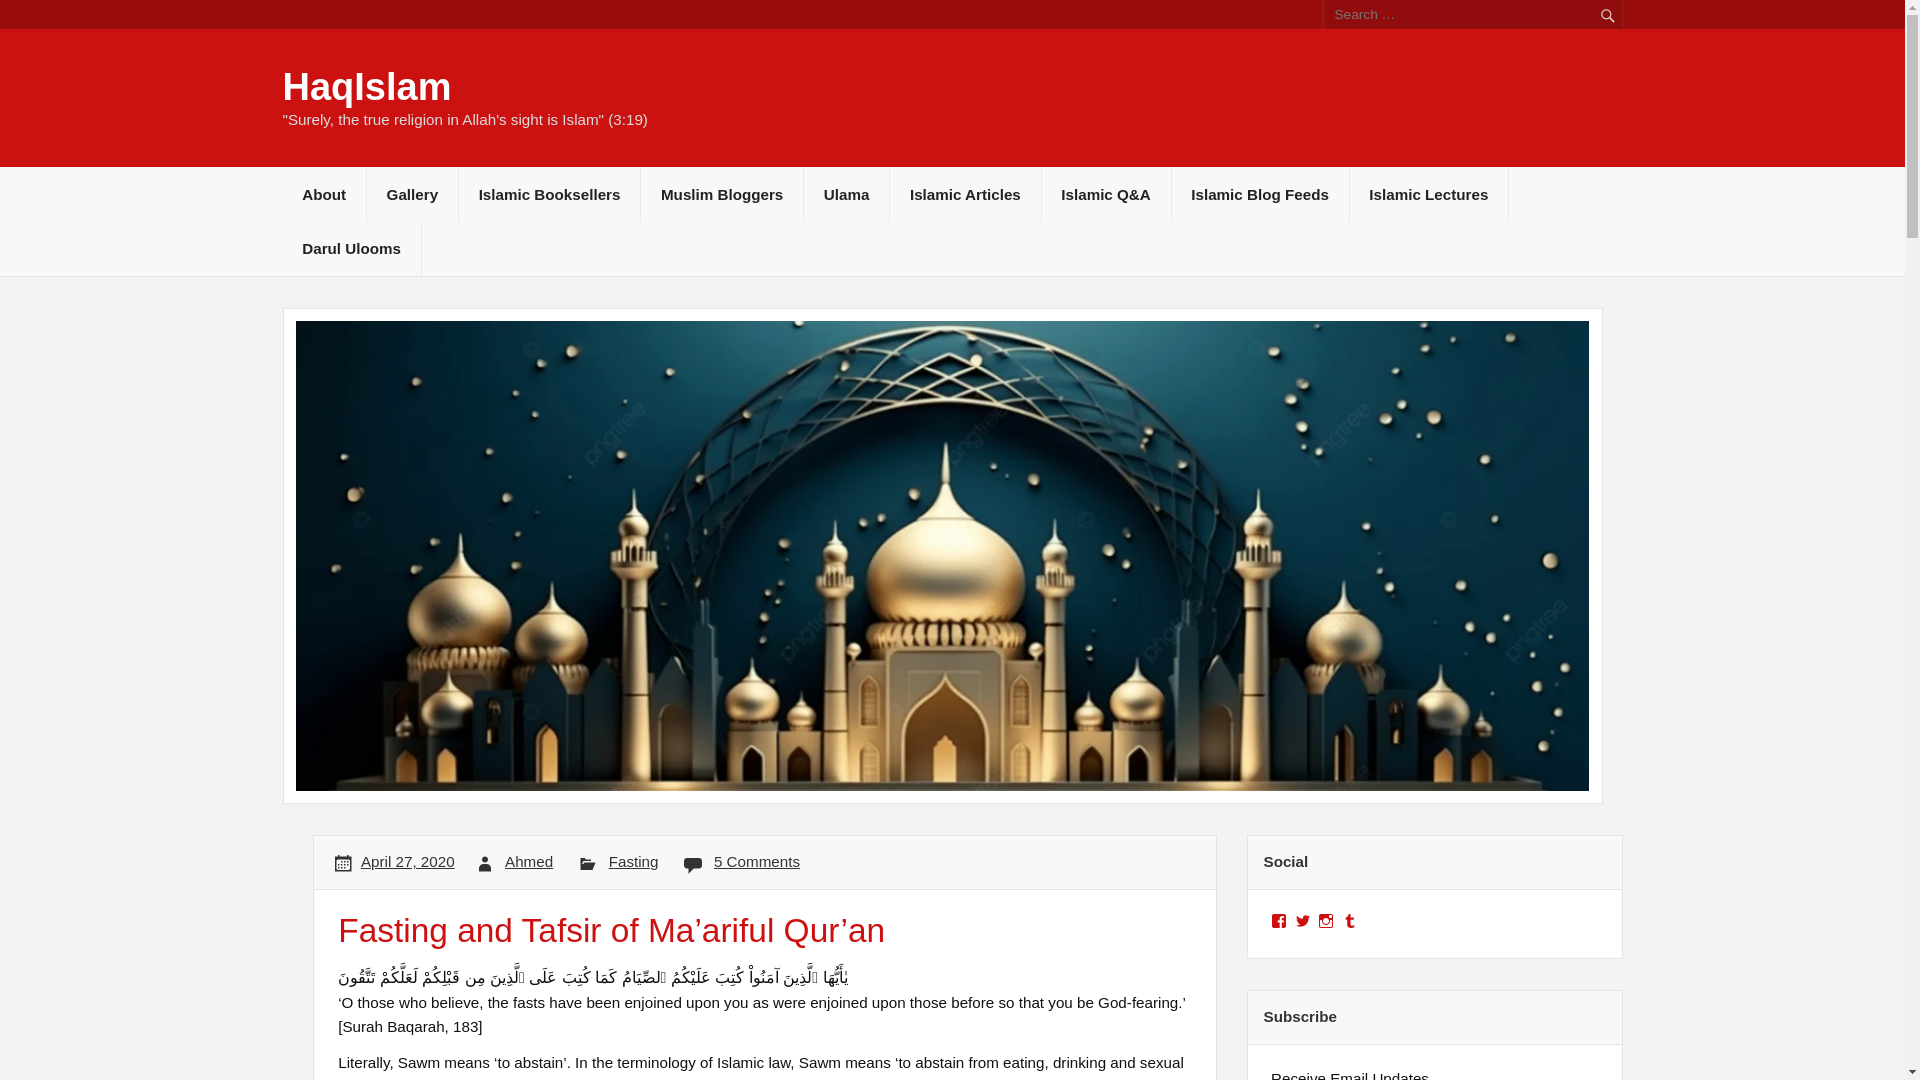  What do you see at coordinates (846, 194) in the screenshot?
I see `Ulama` at bounding box center [846, 194].